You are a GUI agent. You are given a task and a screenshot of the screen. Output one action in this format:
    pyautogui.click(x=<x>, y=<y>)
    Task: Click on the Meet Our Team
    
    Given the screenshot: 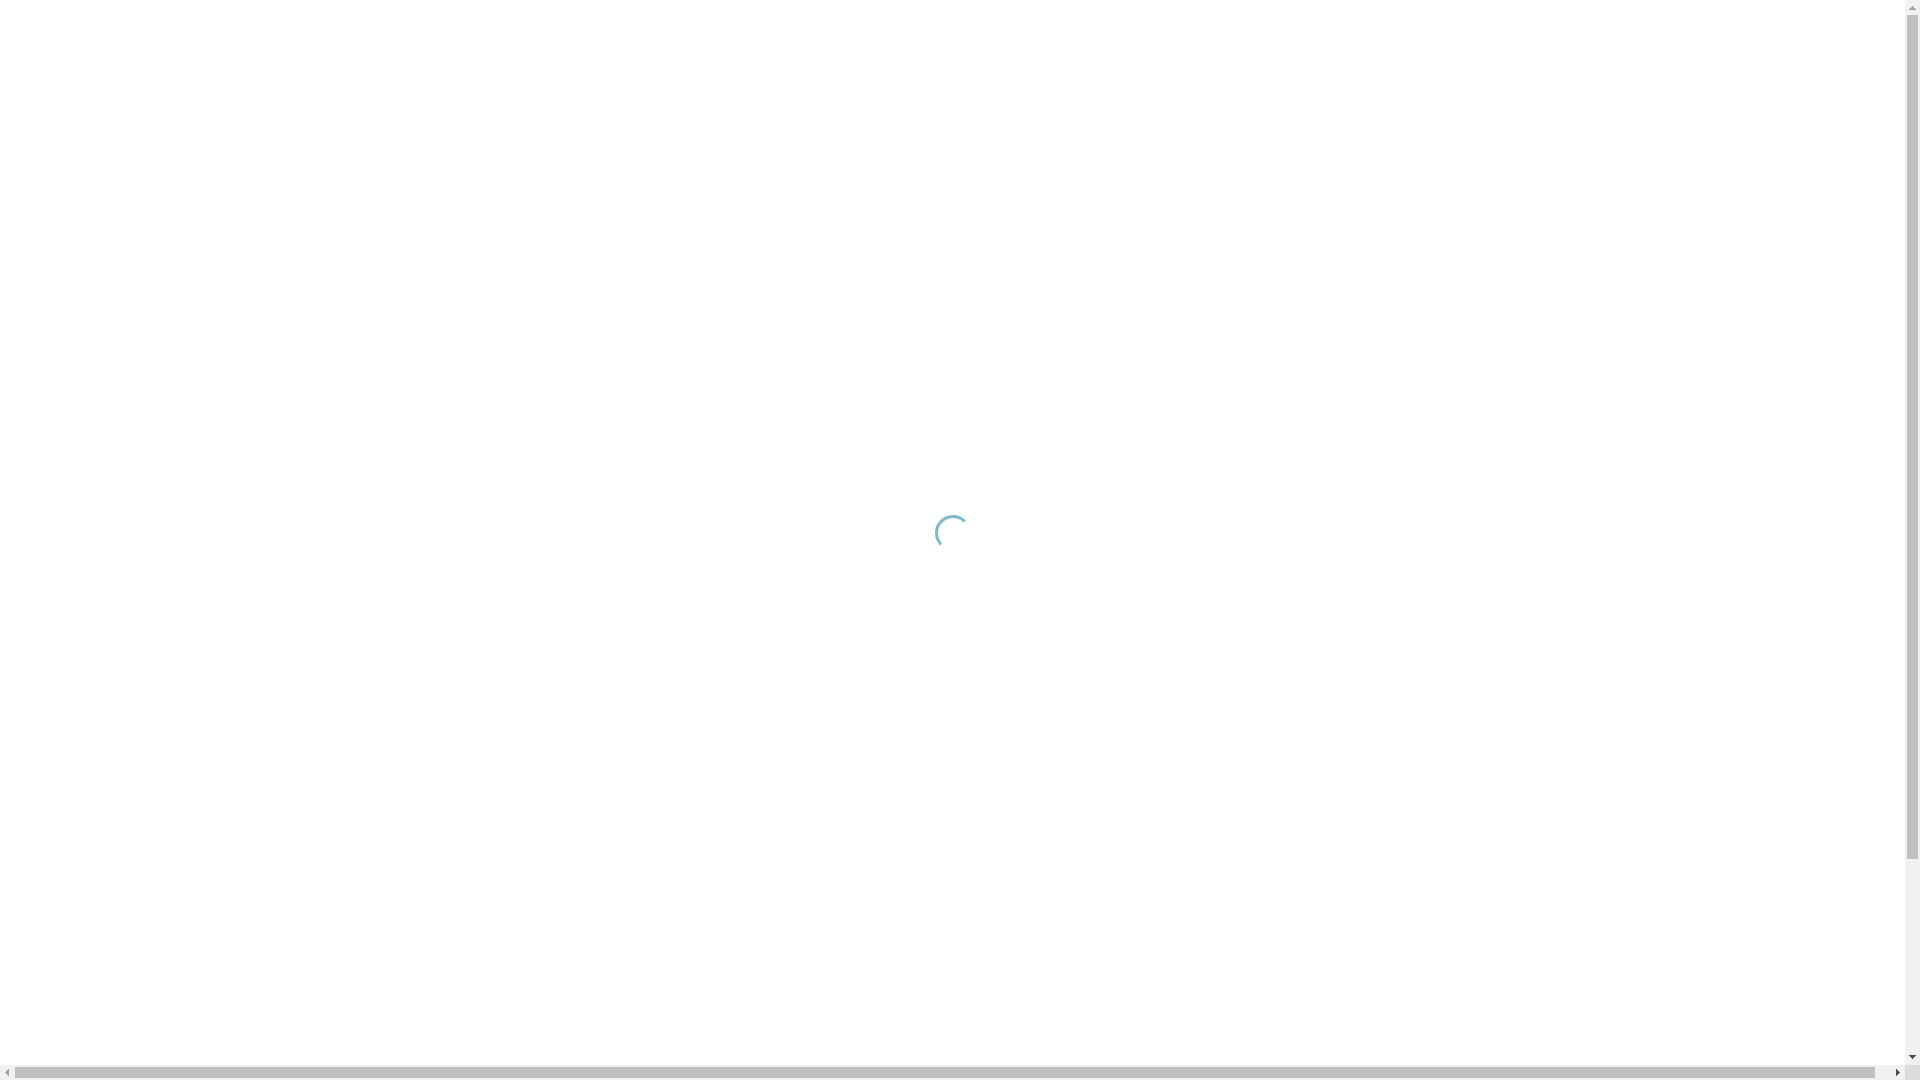 What is the action you would take?
    pyautogui.click(x=1392, y=1044)
    